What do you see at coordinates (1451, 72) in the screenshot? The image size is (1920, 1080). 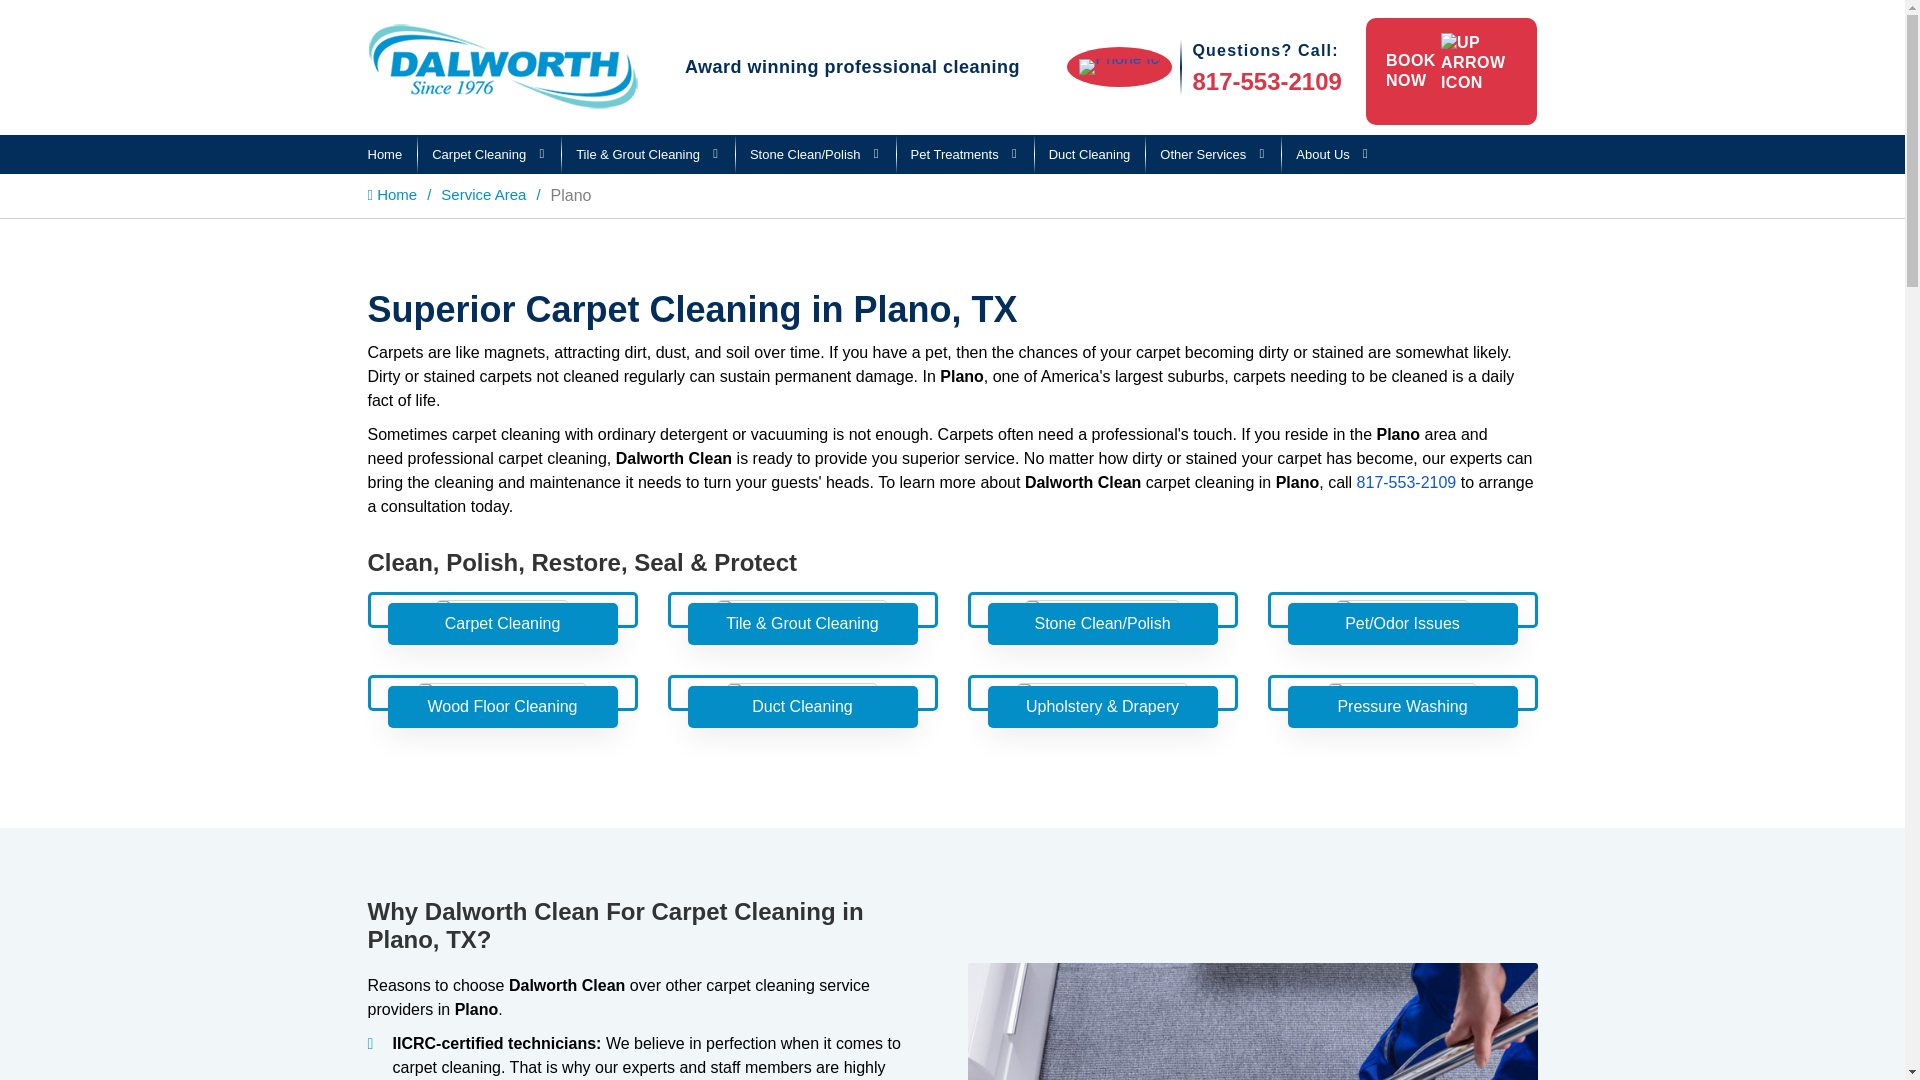 I see `BOOK NOW` at bounding box center [1451, 72].